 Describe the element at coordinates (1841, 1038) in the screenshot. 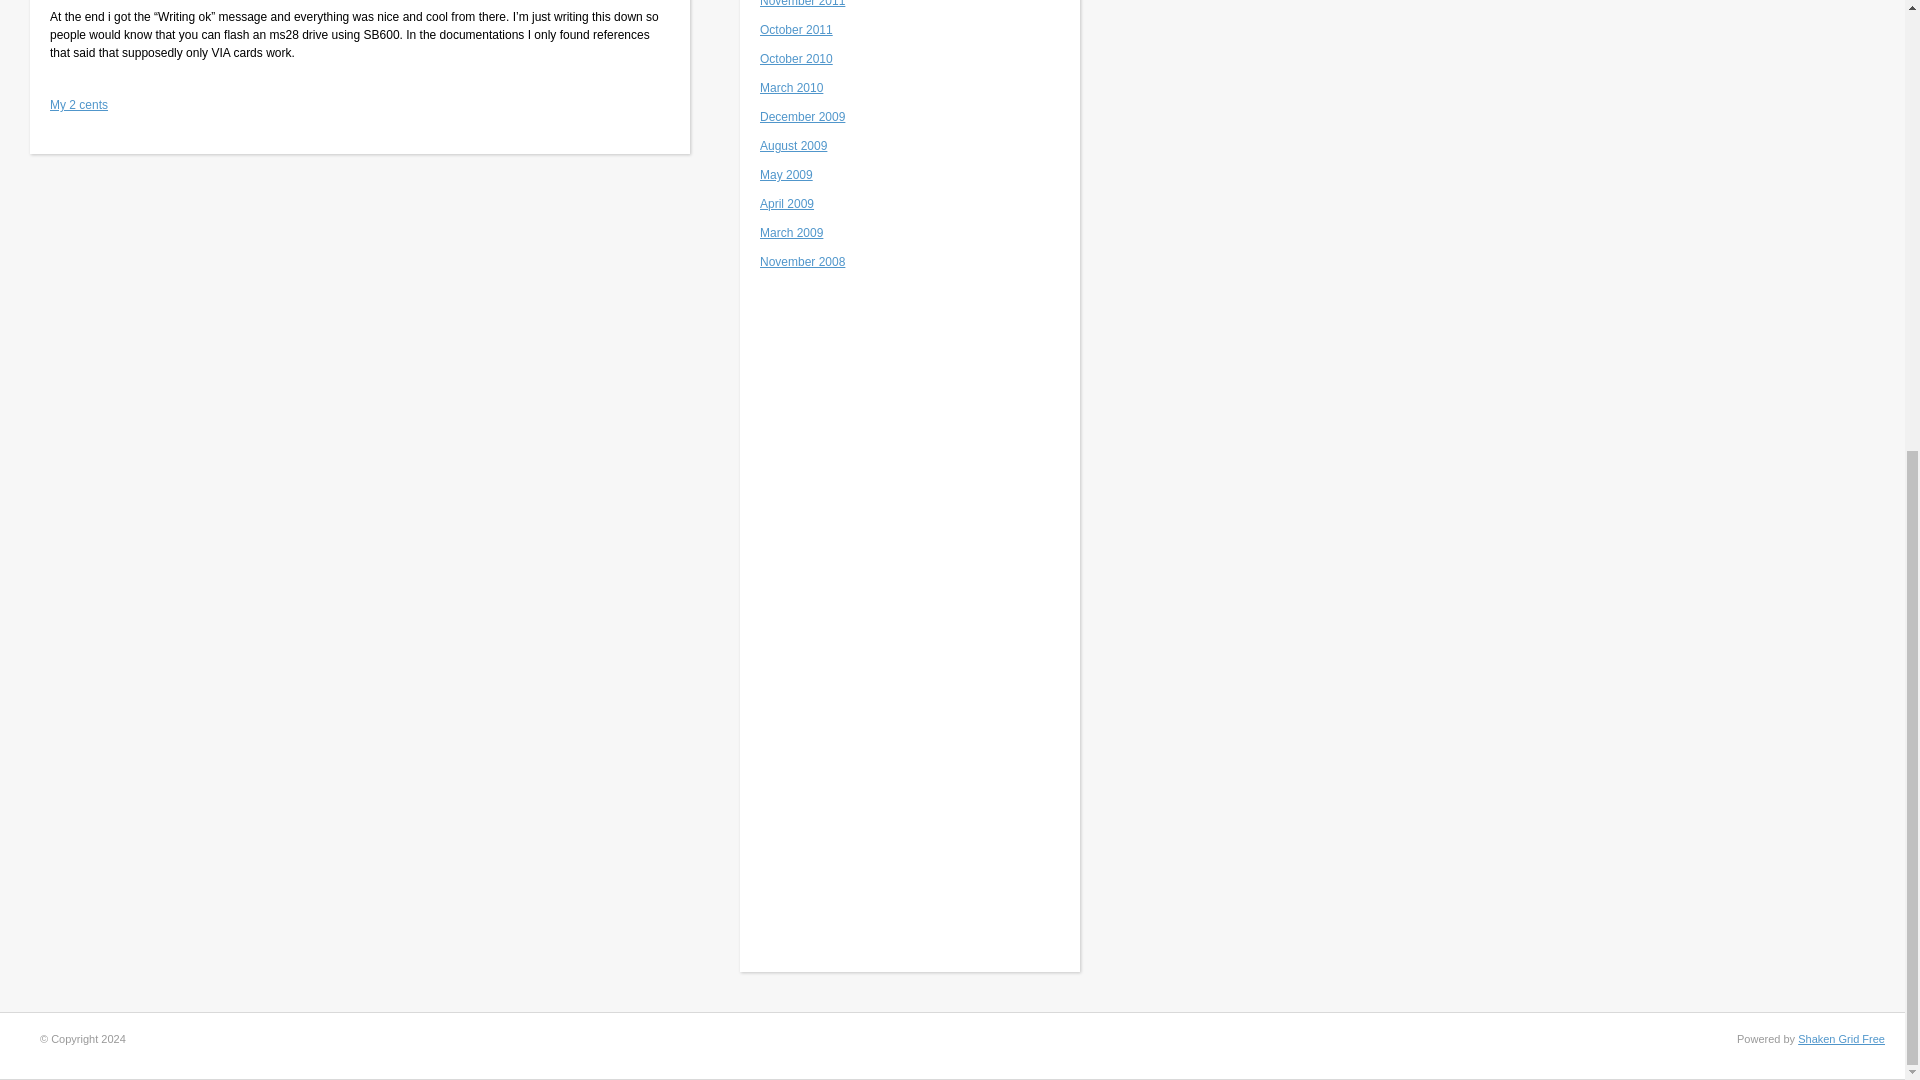

I see `Shaken Grid Free` at that location.